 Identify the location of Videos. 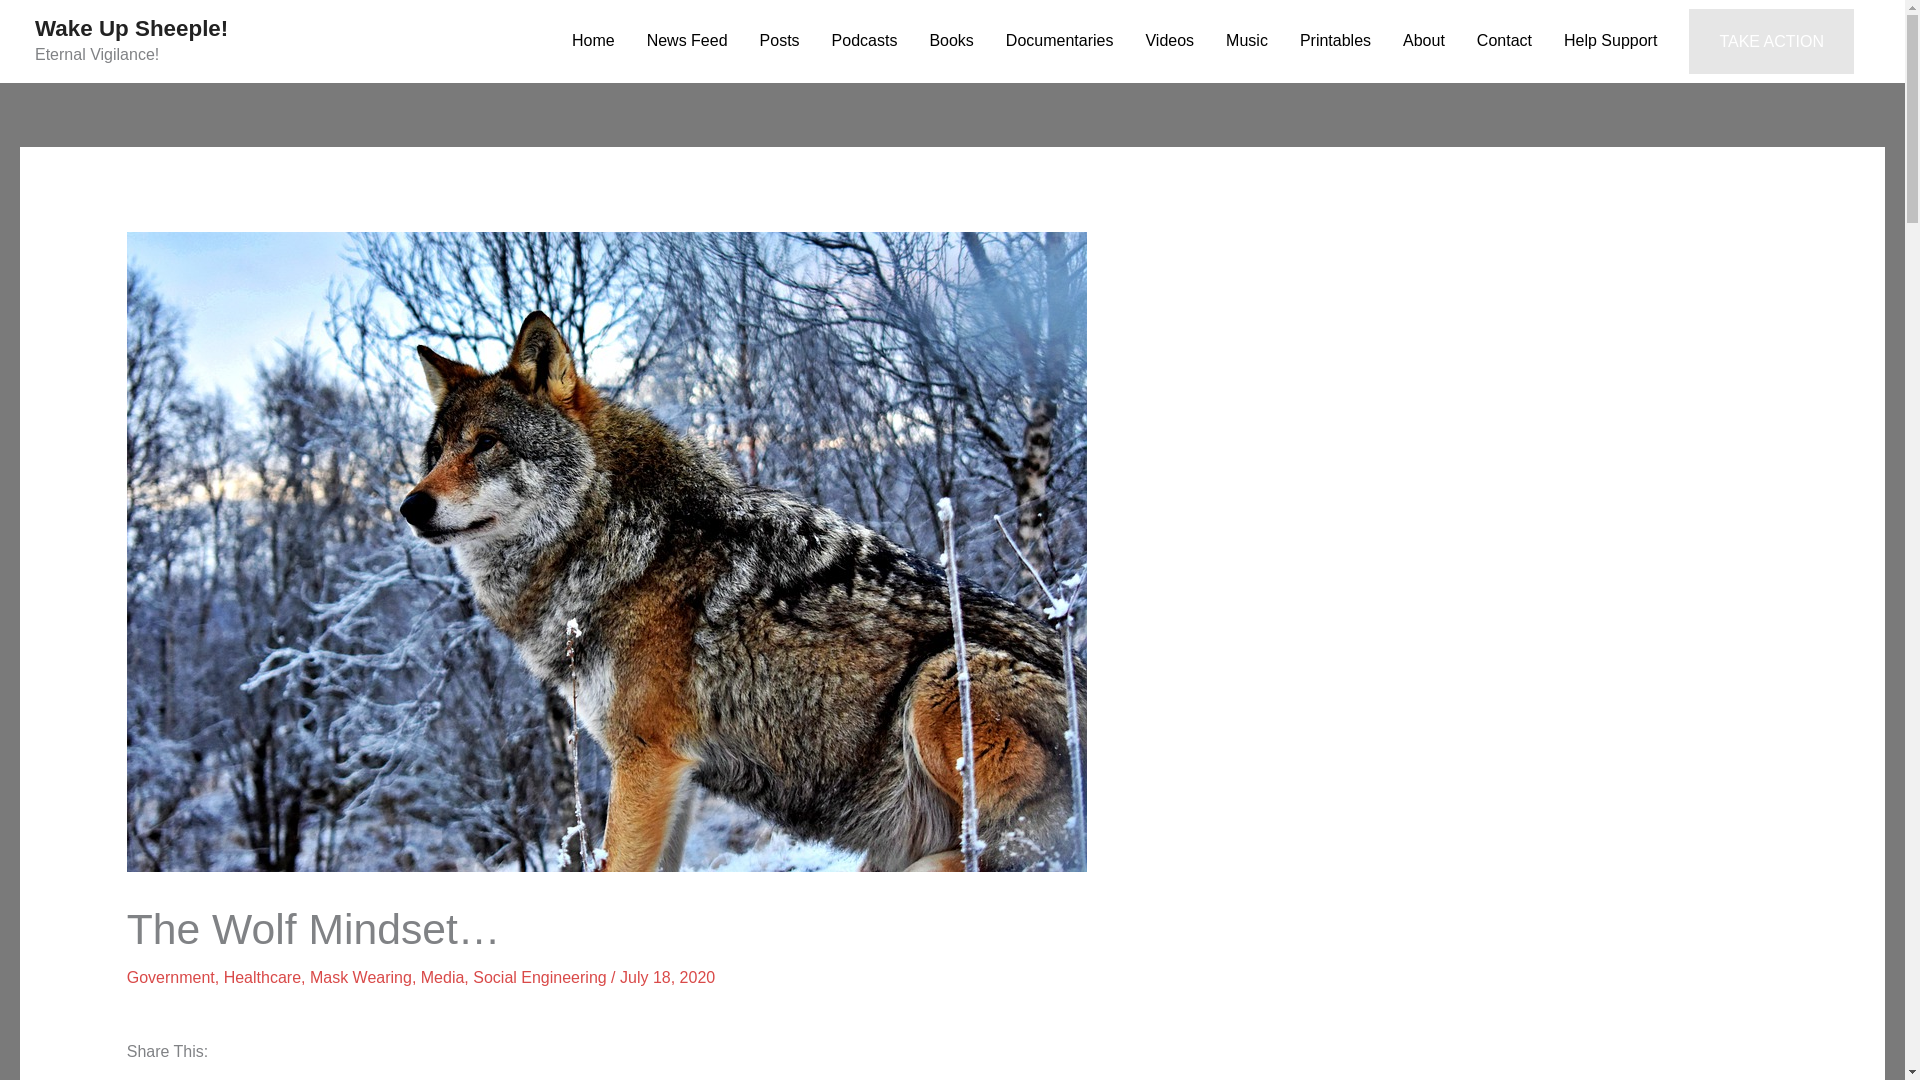
(1168, 41).